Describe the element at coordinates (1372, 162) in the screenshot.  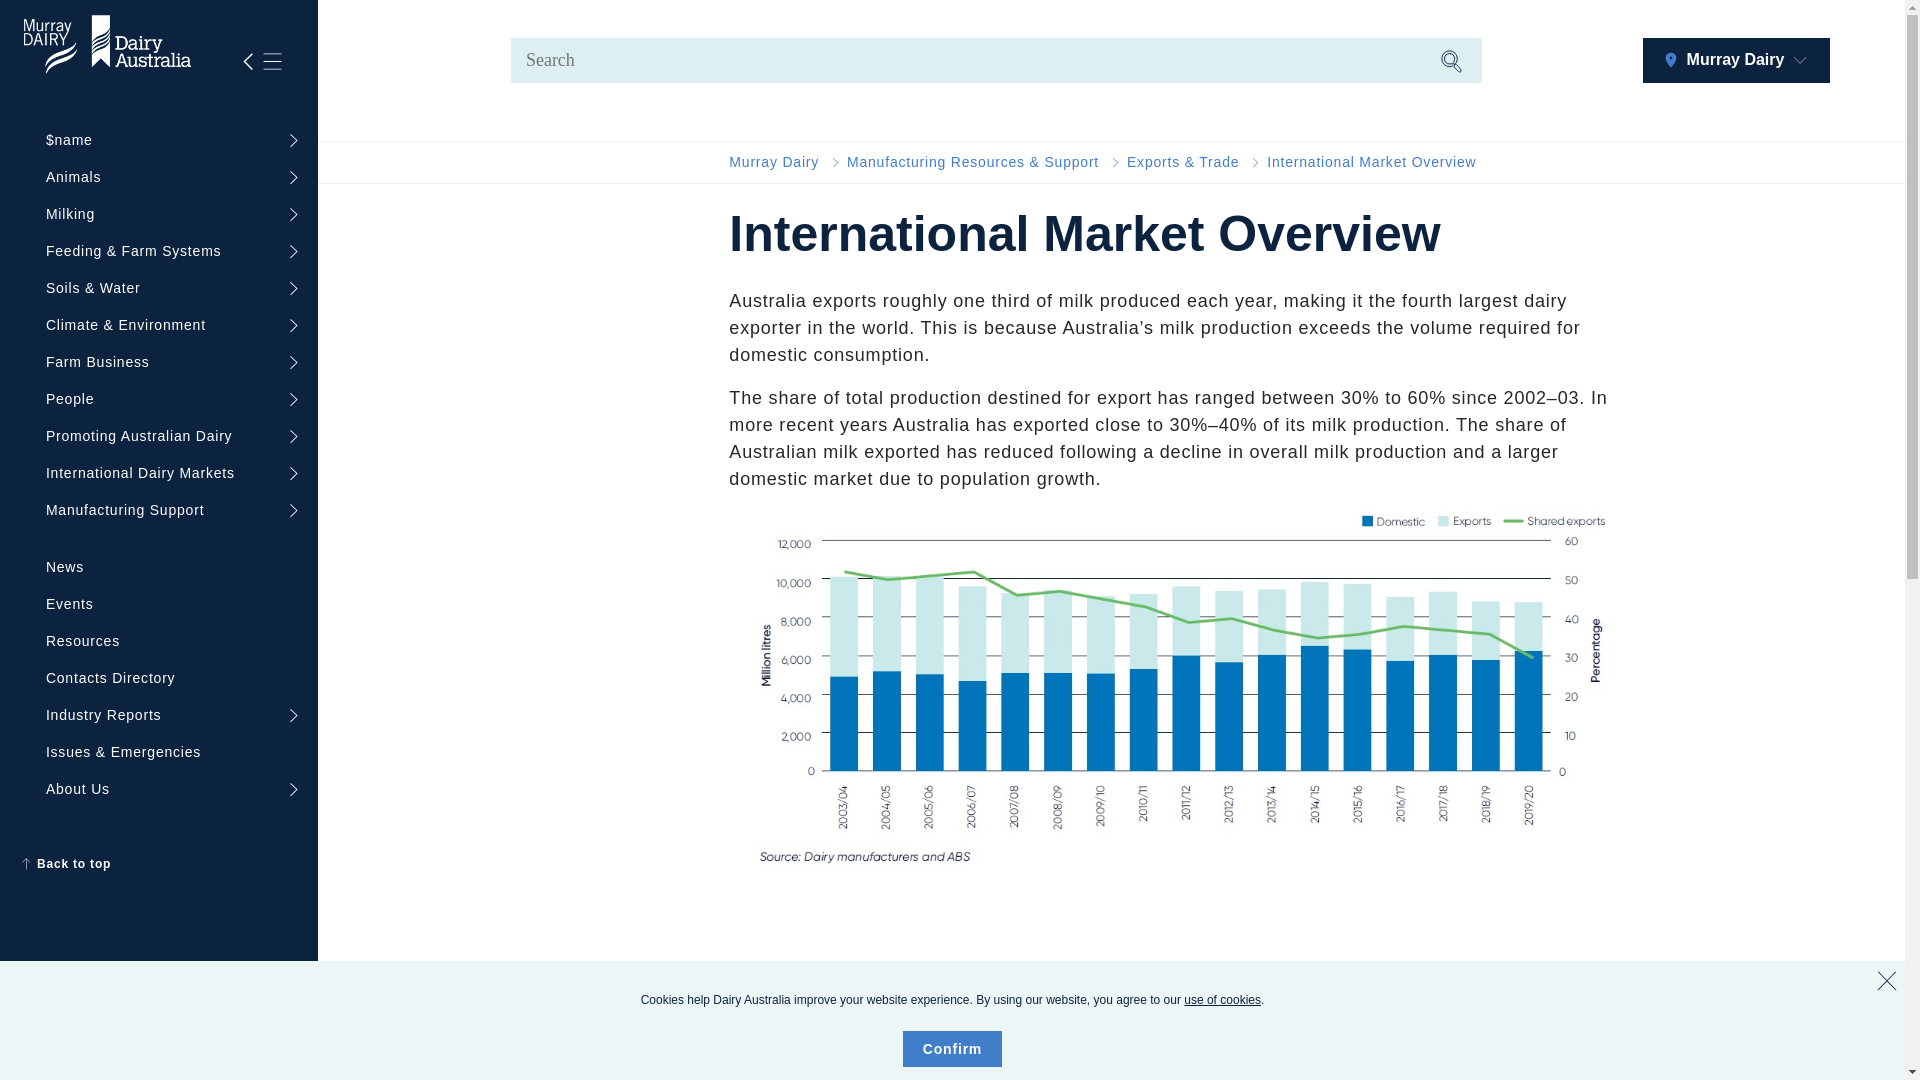
I see `International Market Overview` at that location.